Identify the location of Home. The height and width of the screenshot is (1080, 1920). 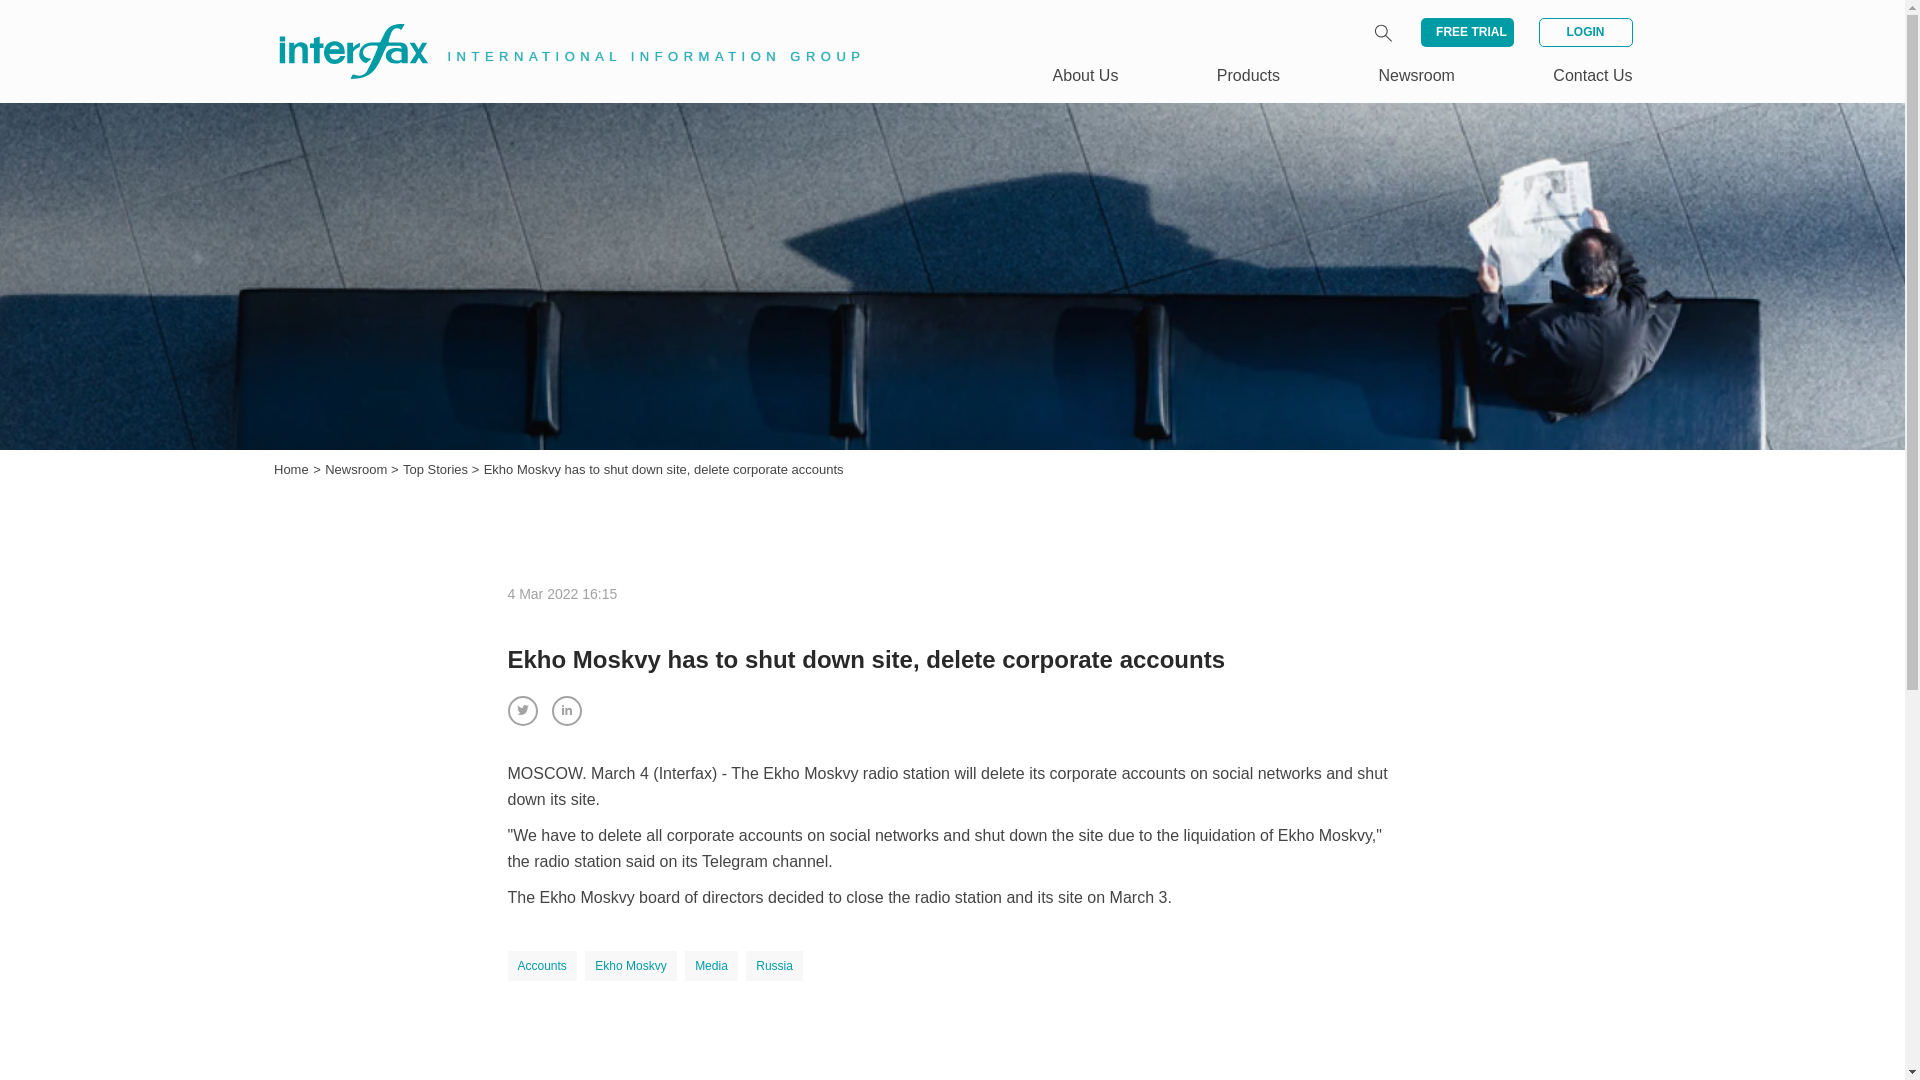
(292, 470).